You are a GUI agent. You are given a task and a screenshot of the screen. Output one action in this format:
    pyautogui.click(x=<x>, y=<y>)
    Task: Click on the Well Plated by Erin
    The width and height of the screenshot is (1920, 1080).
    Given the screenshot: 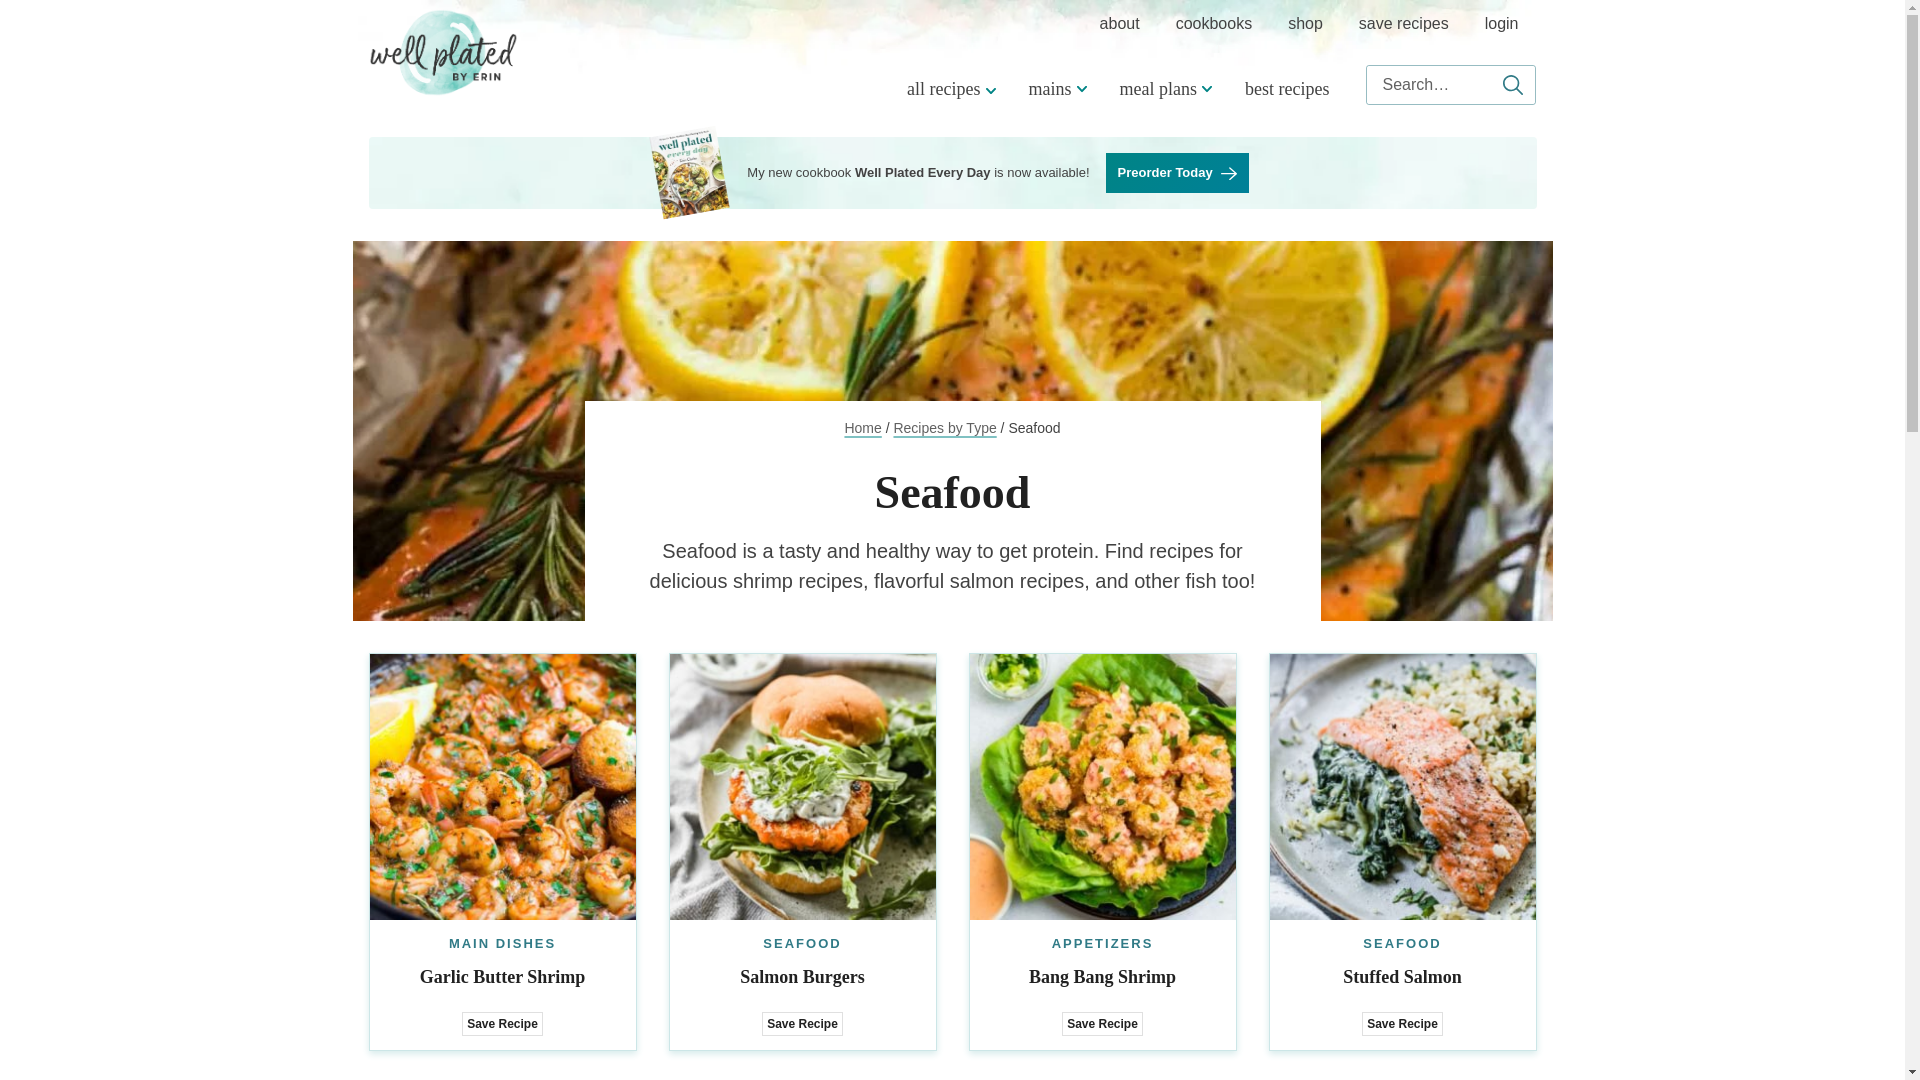 What is the action you would take?
    pyautogui.click(x=443, y=52)
    